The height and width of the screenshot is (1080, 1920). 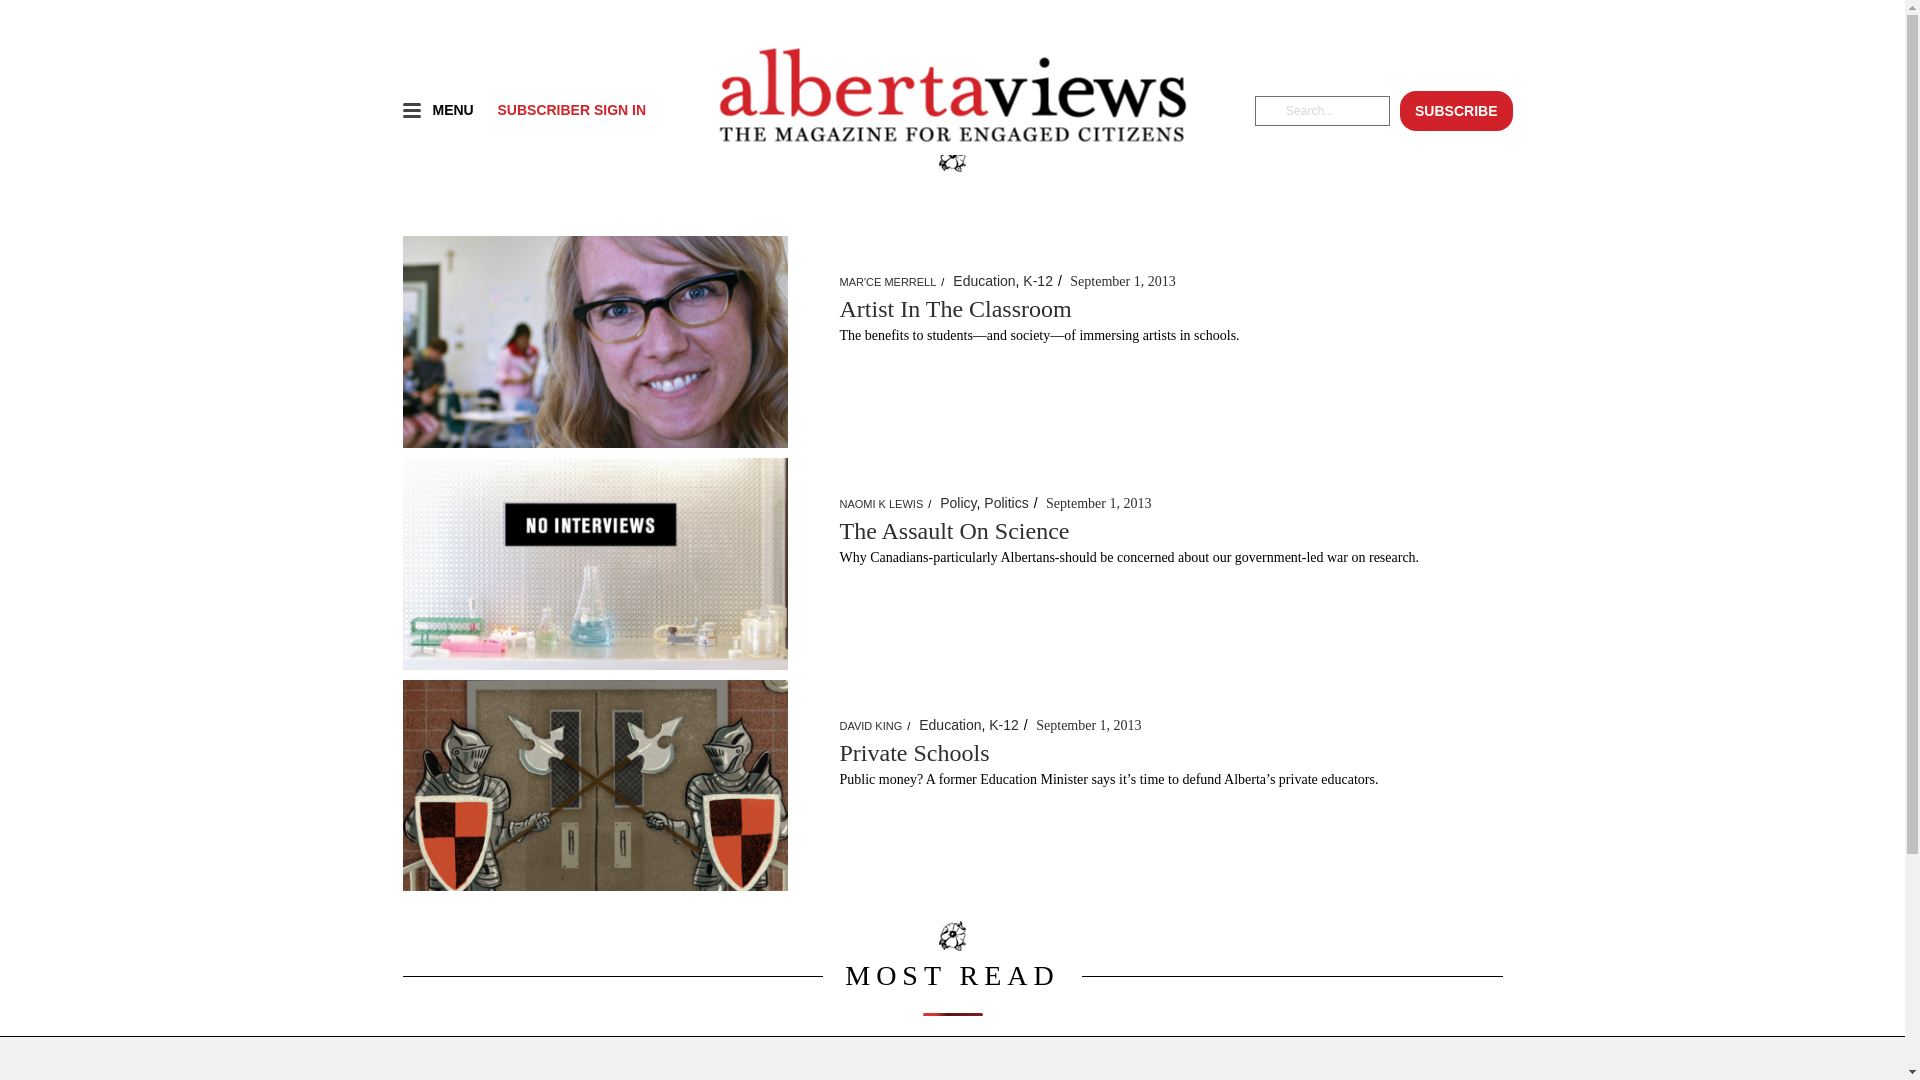 What do you see at coordinates (888, 282) in the screenshot?
I see `MAR'CE MERRELL` at bounding box center [888, 282].